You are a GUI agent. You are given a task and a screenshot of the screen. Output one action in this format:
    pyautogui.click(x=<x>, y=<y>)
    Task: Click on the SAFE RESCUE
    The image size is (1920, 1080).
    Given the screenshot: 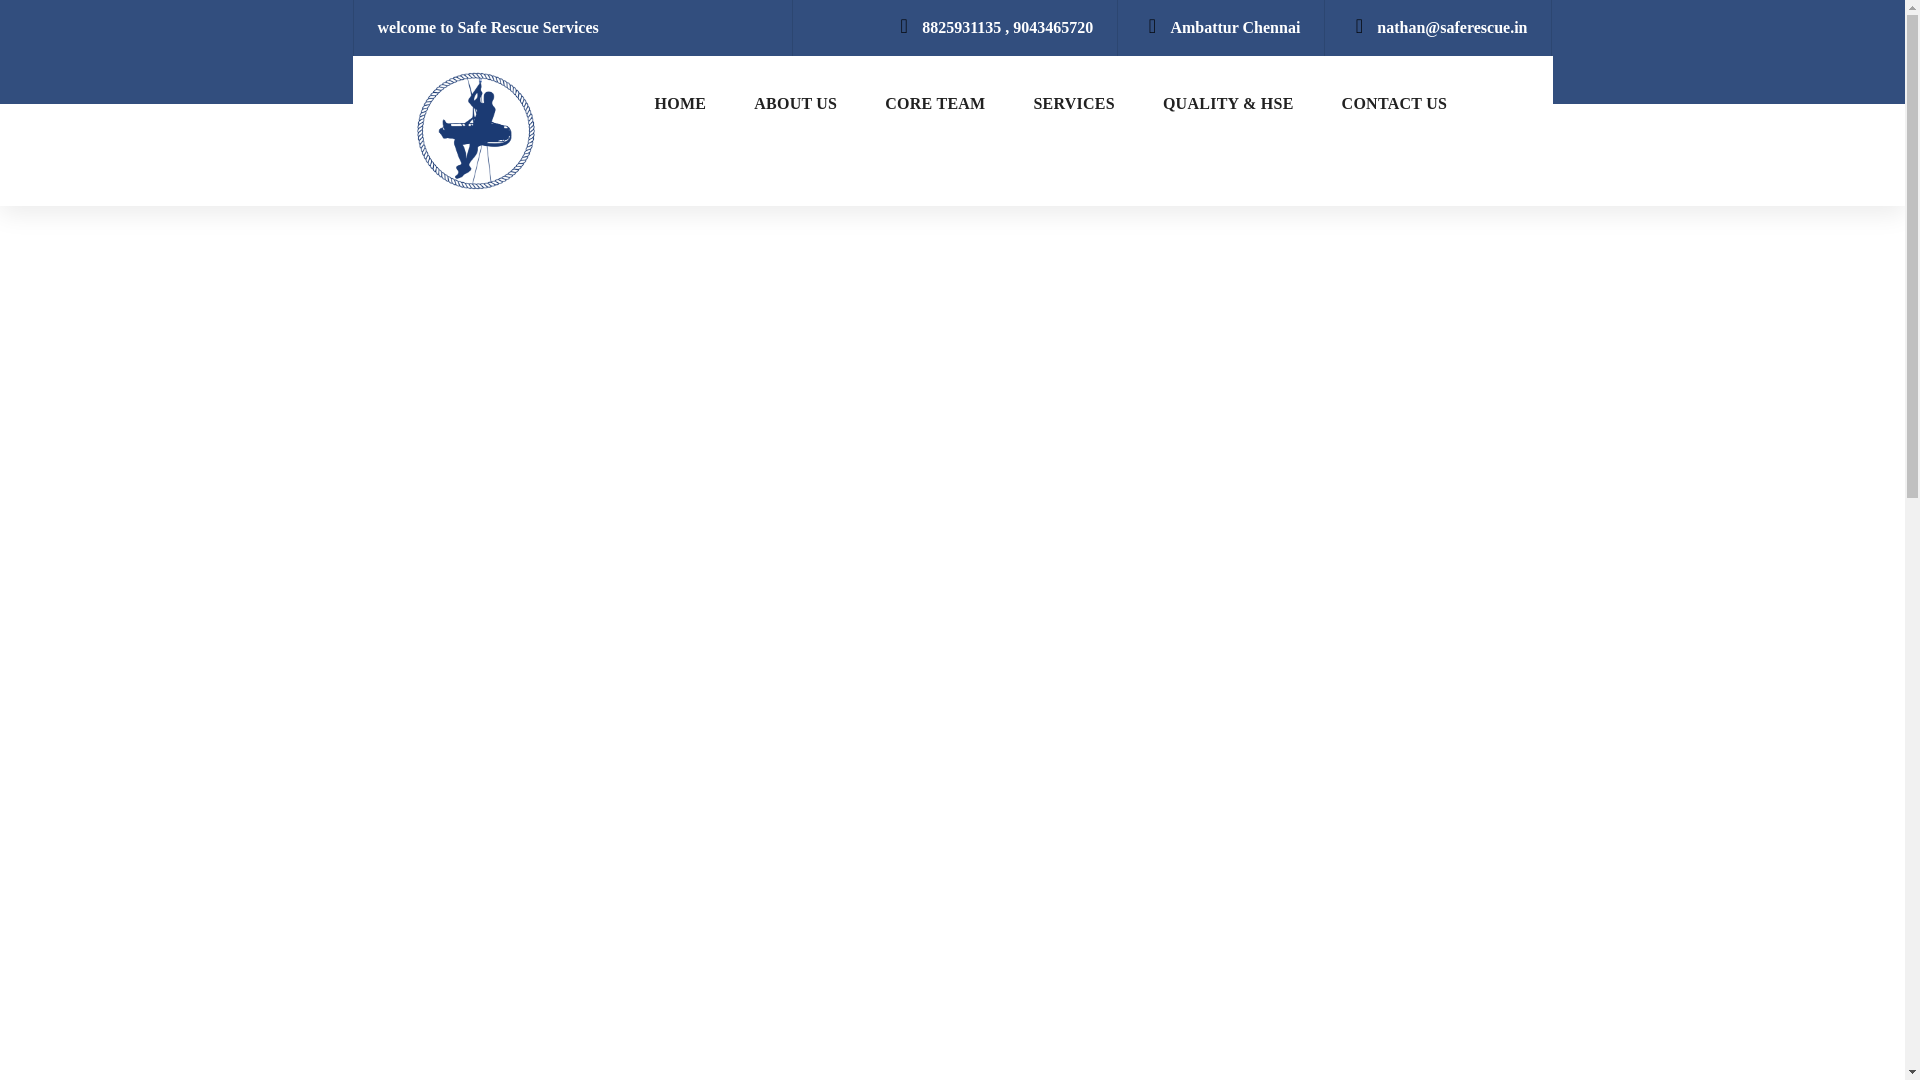 What is the action you would take?
    pyautogui.click(x=474, y=131)
    